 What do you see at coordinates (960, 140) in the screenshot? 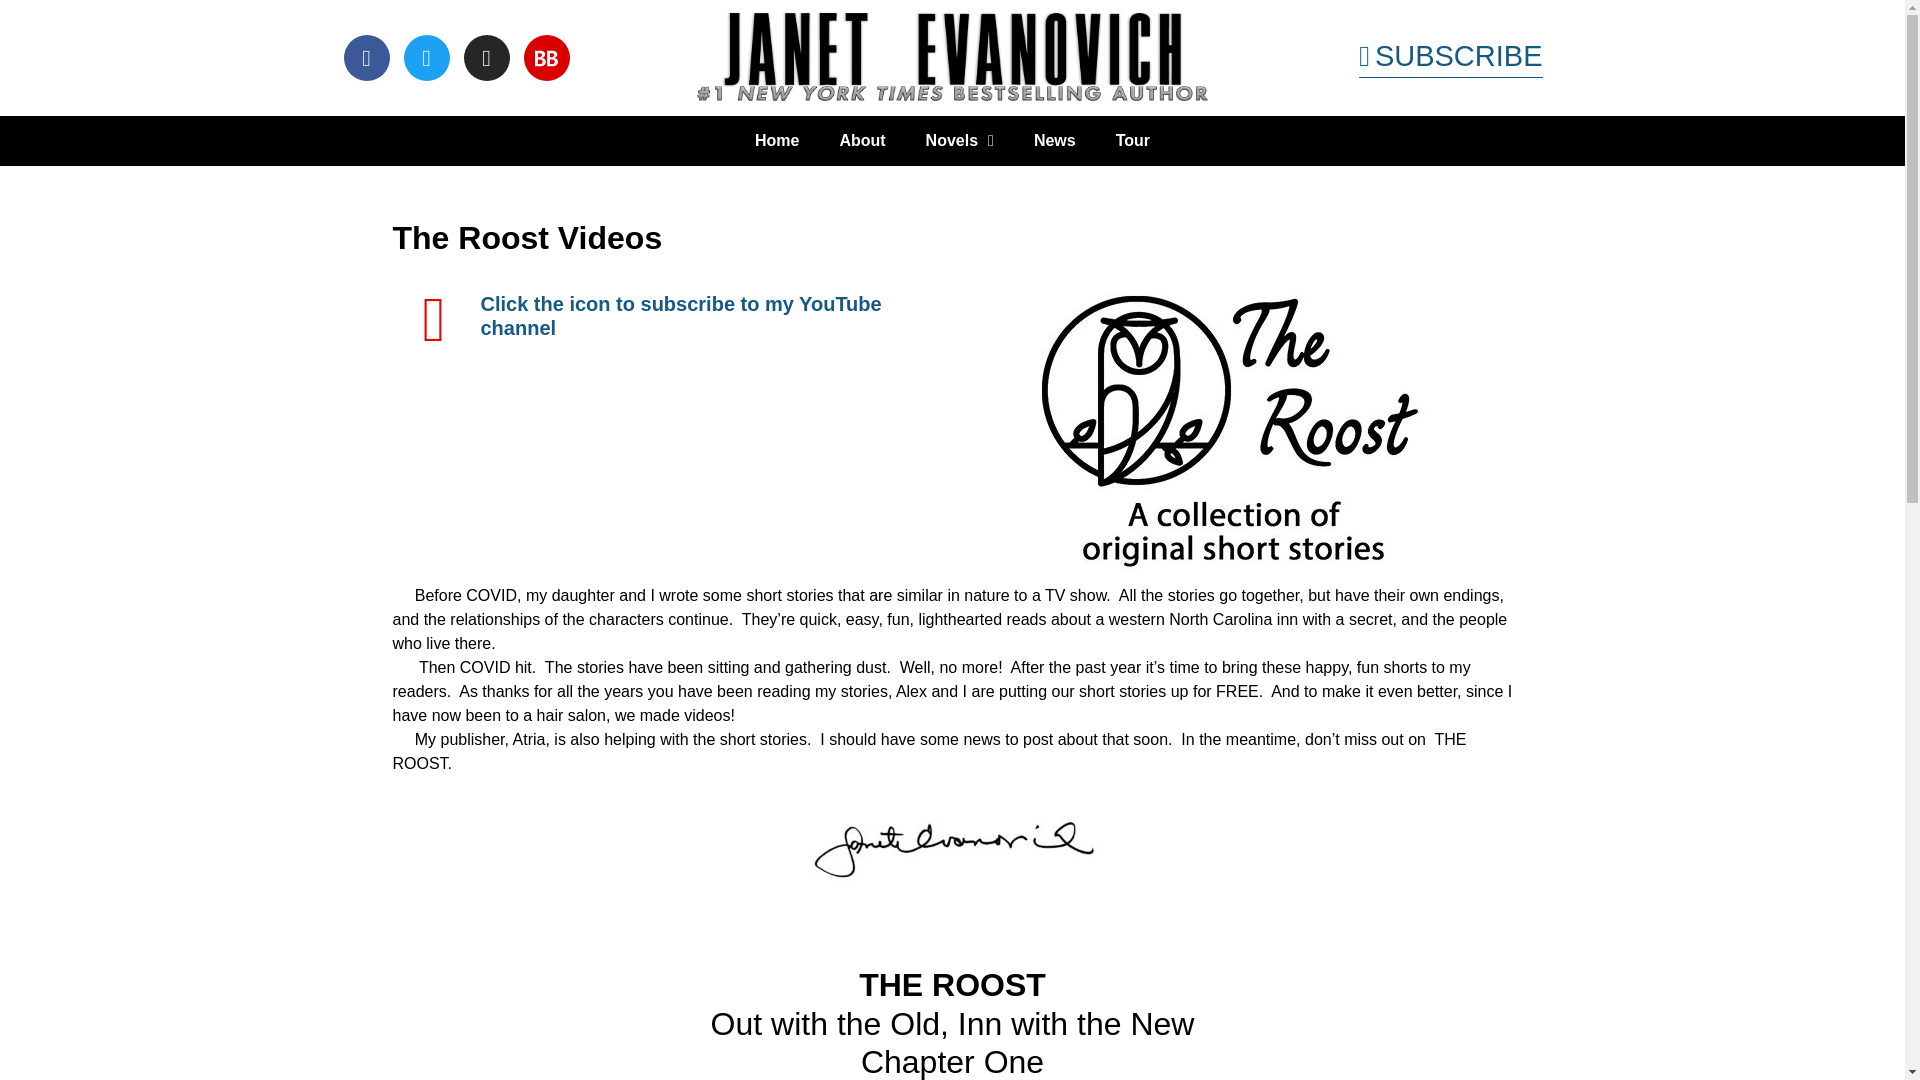
I see `Novels` at bounding box center [960, 140].